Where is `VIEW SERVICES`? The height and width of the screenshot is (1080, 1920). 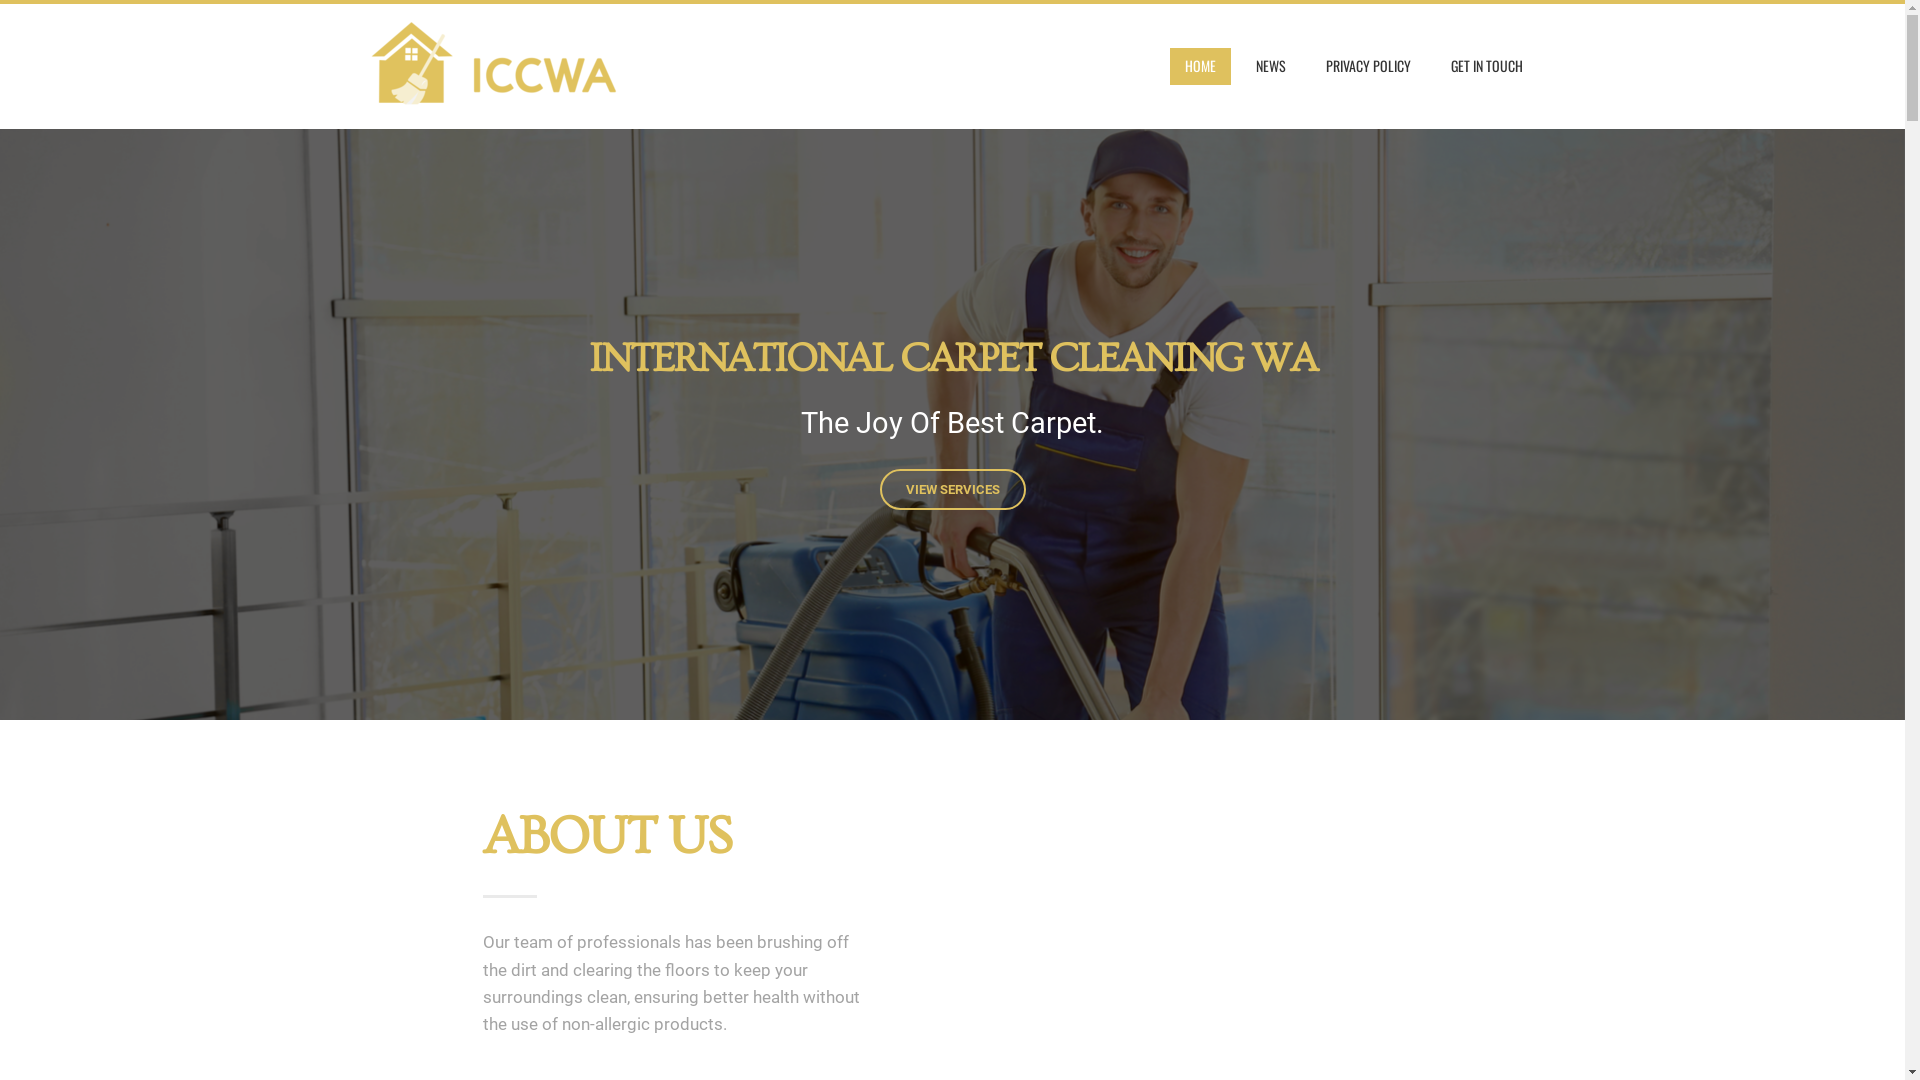 VIEW SERVICES is located at coordinates (953, 490).